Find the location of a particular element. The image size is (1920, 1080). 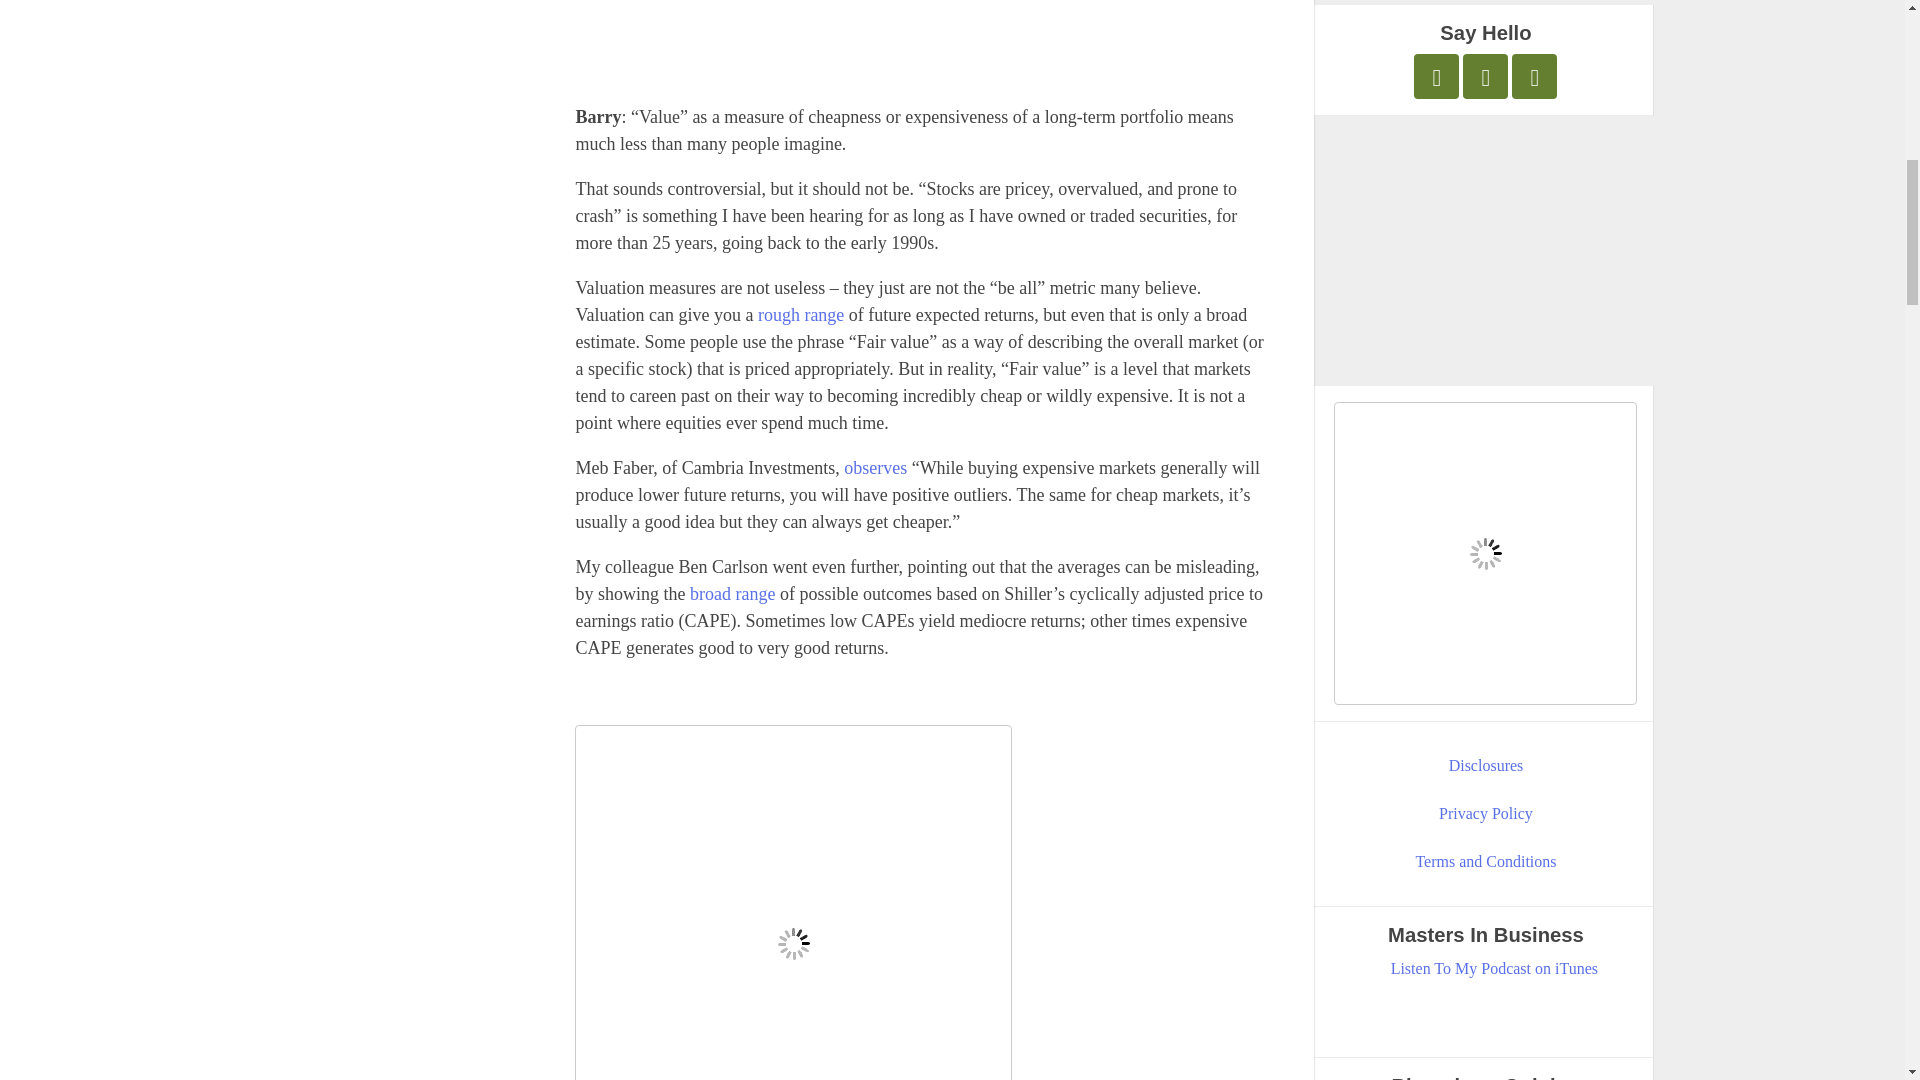

broad range is located at coordinates (732, 594).